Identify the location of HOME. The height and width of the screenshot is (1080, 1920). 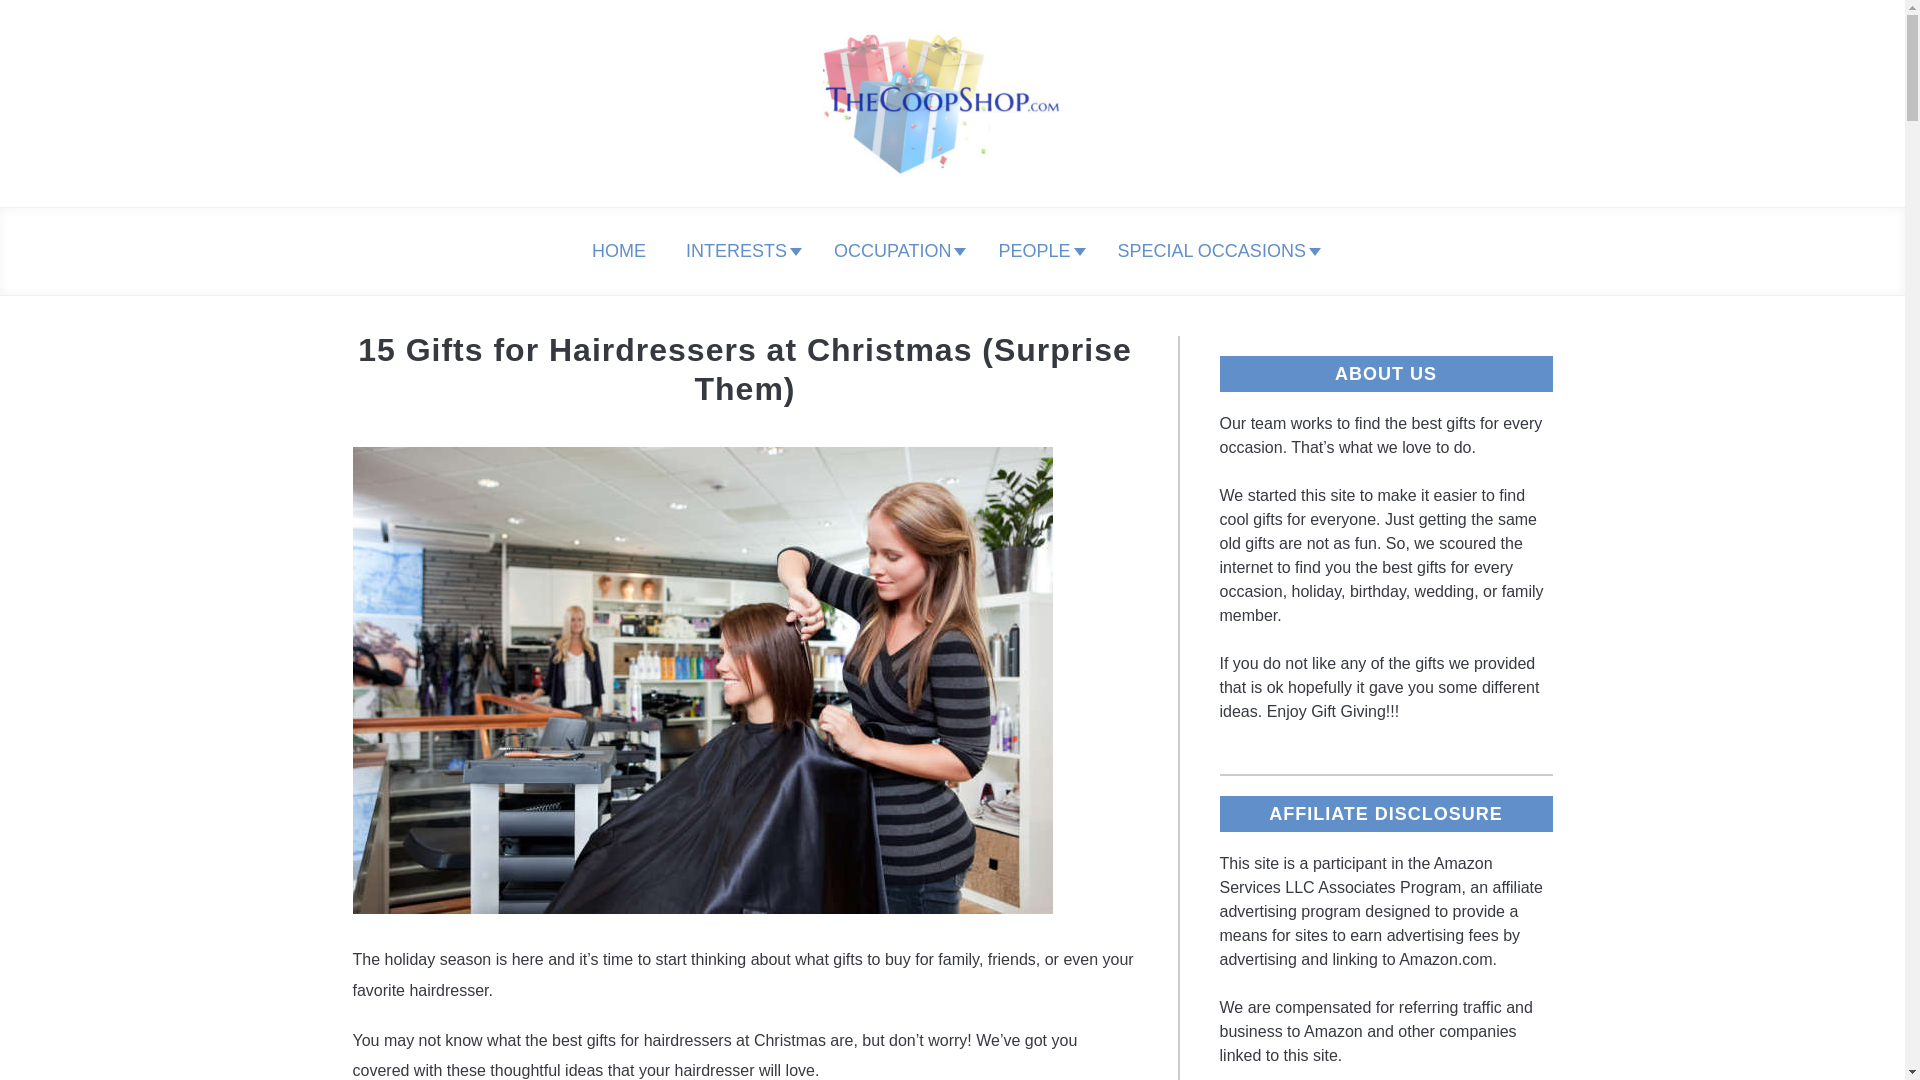
(619, 251).